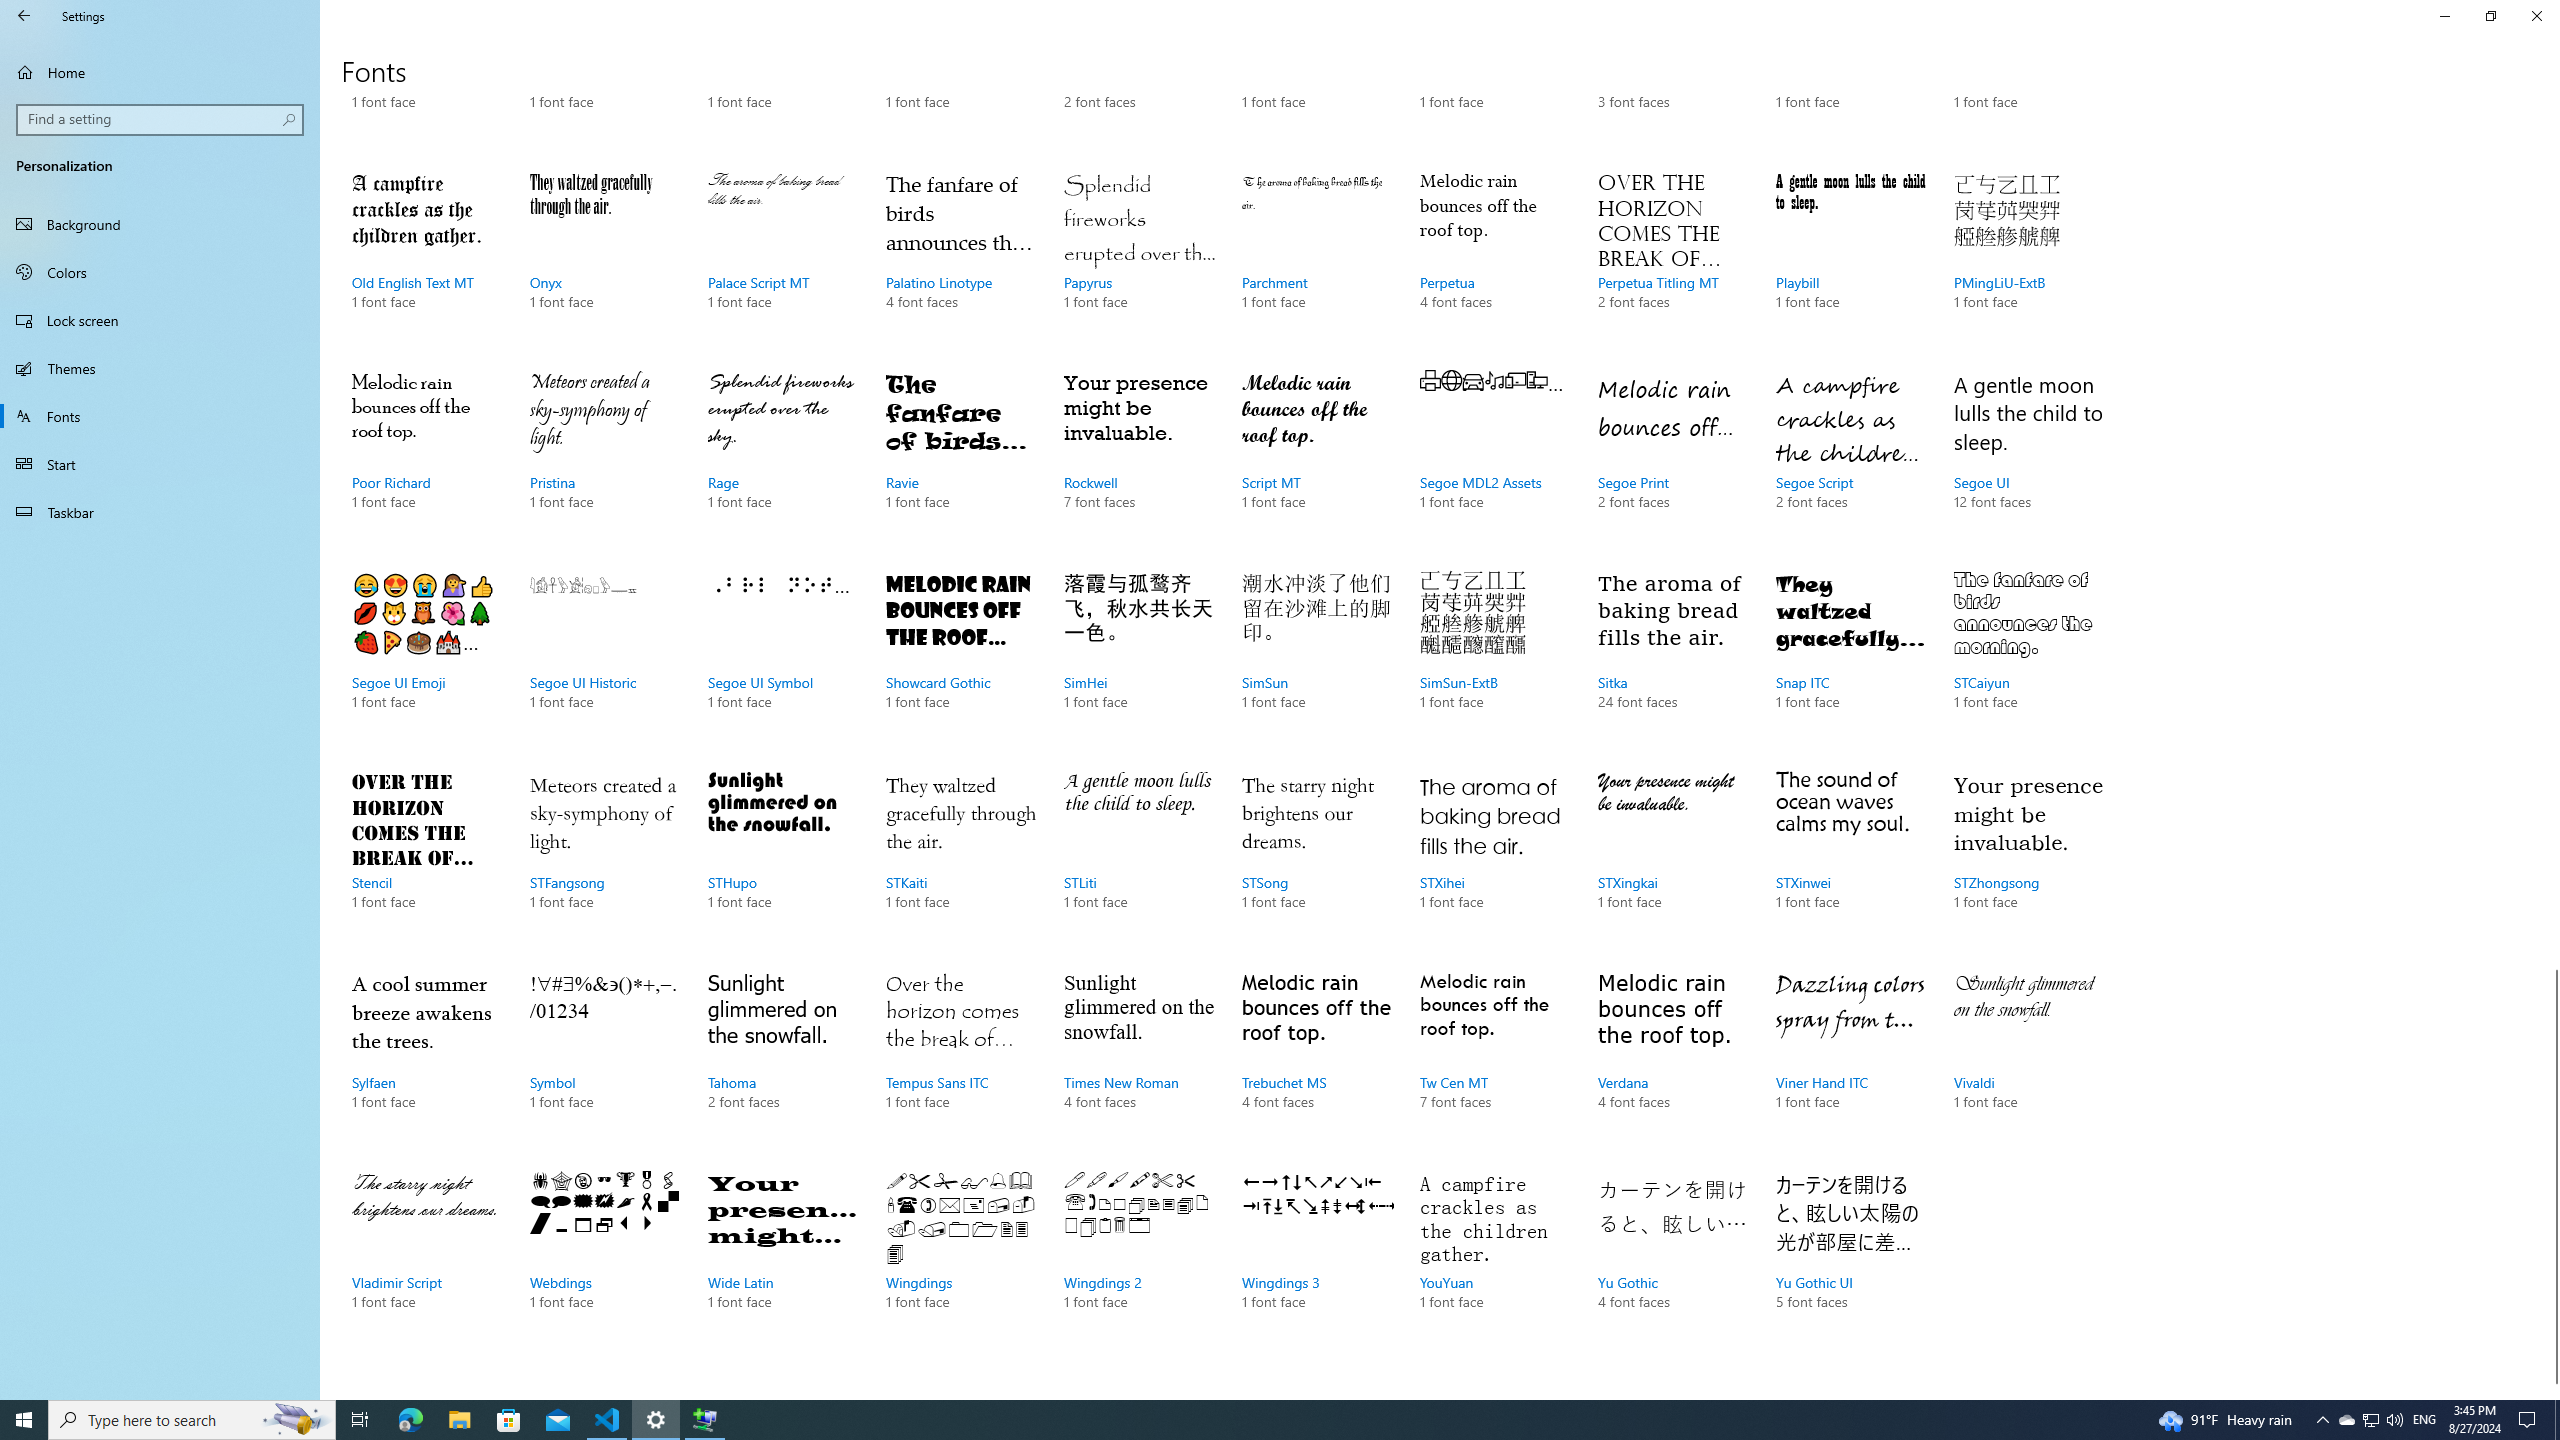 This screenshot has height=1440, width=2560. I want to click on Type here to search, so click(192, 1420).